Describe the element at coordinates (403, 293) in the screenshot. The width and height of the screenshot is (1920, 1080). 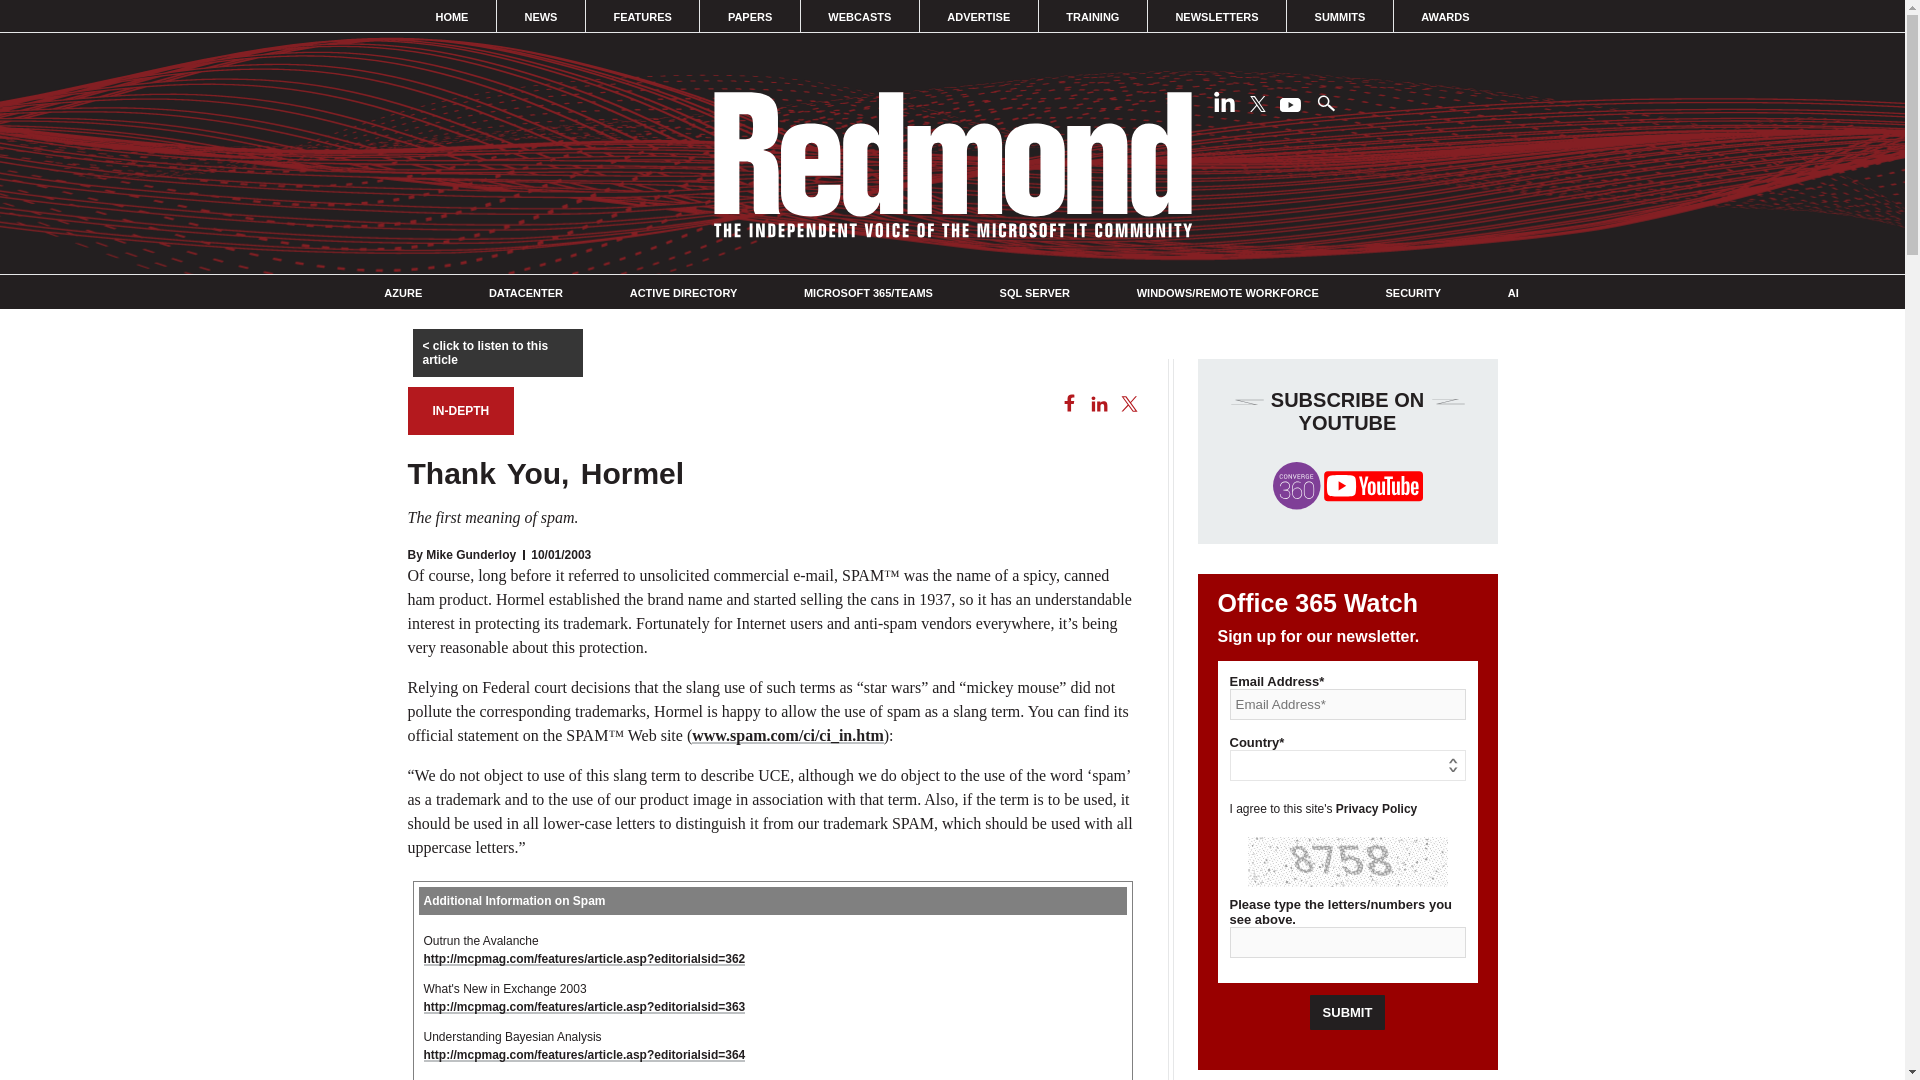
I see `AZURE` at that location.